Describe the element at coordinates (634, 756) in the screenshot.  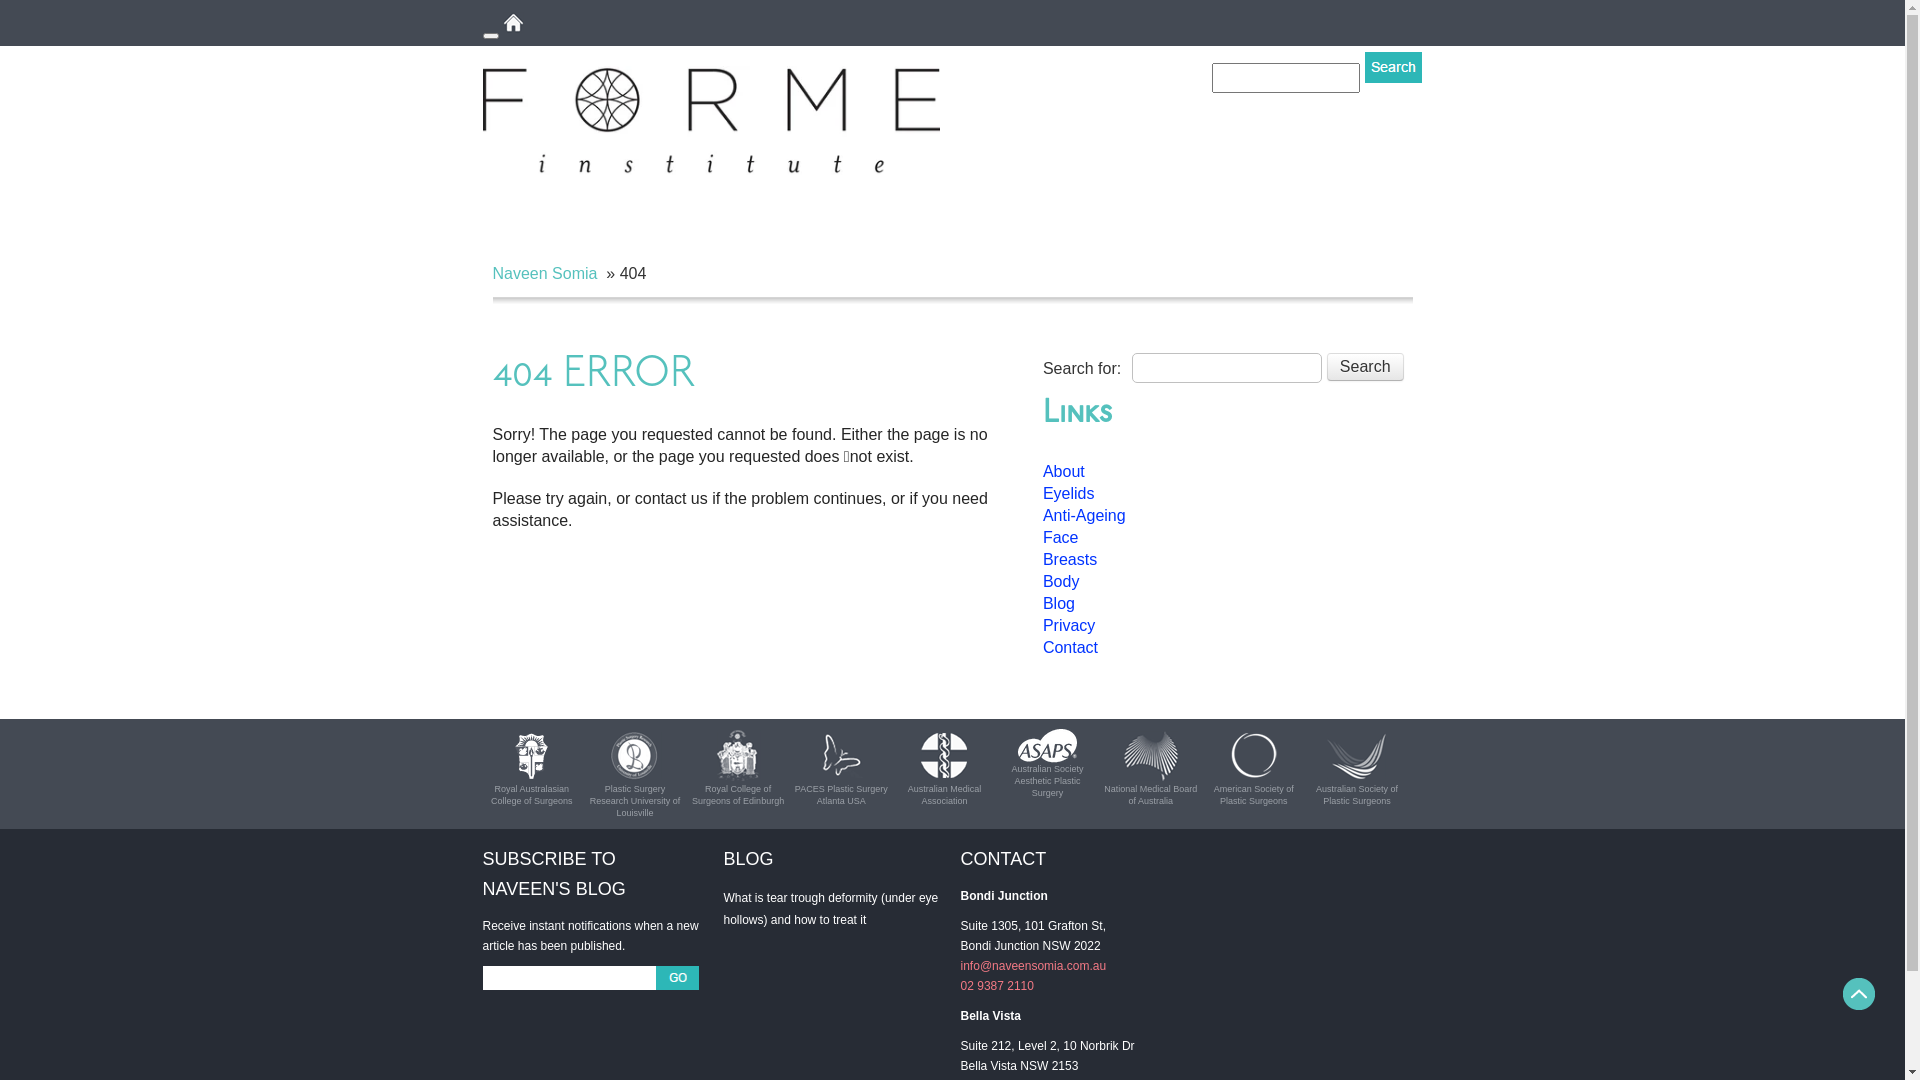
I see `Plastic Surgery Research University of Louisville` at that location.